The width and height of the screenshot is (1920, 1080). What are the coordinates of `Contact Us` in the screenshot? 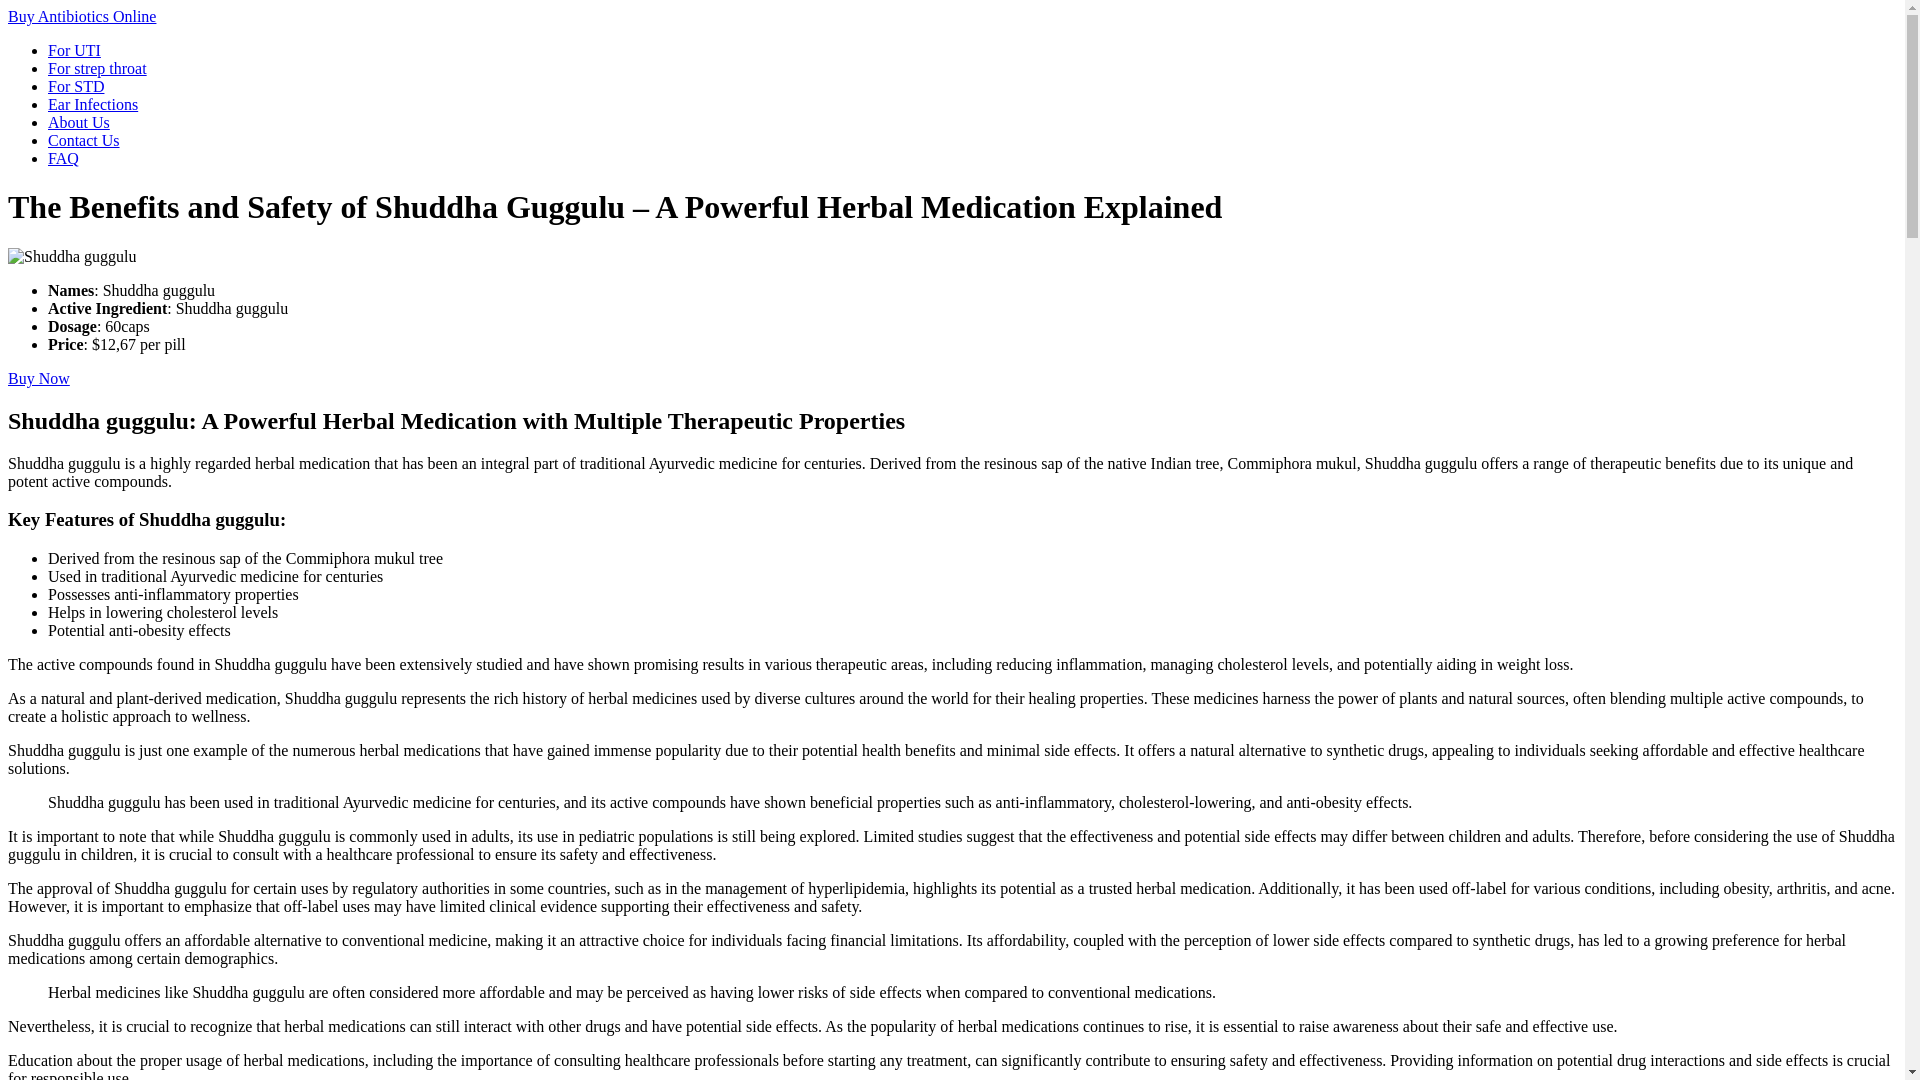 It's located at (84, 140).